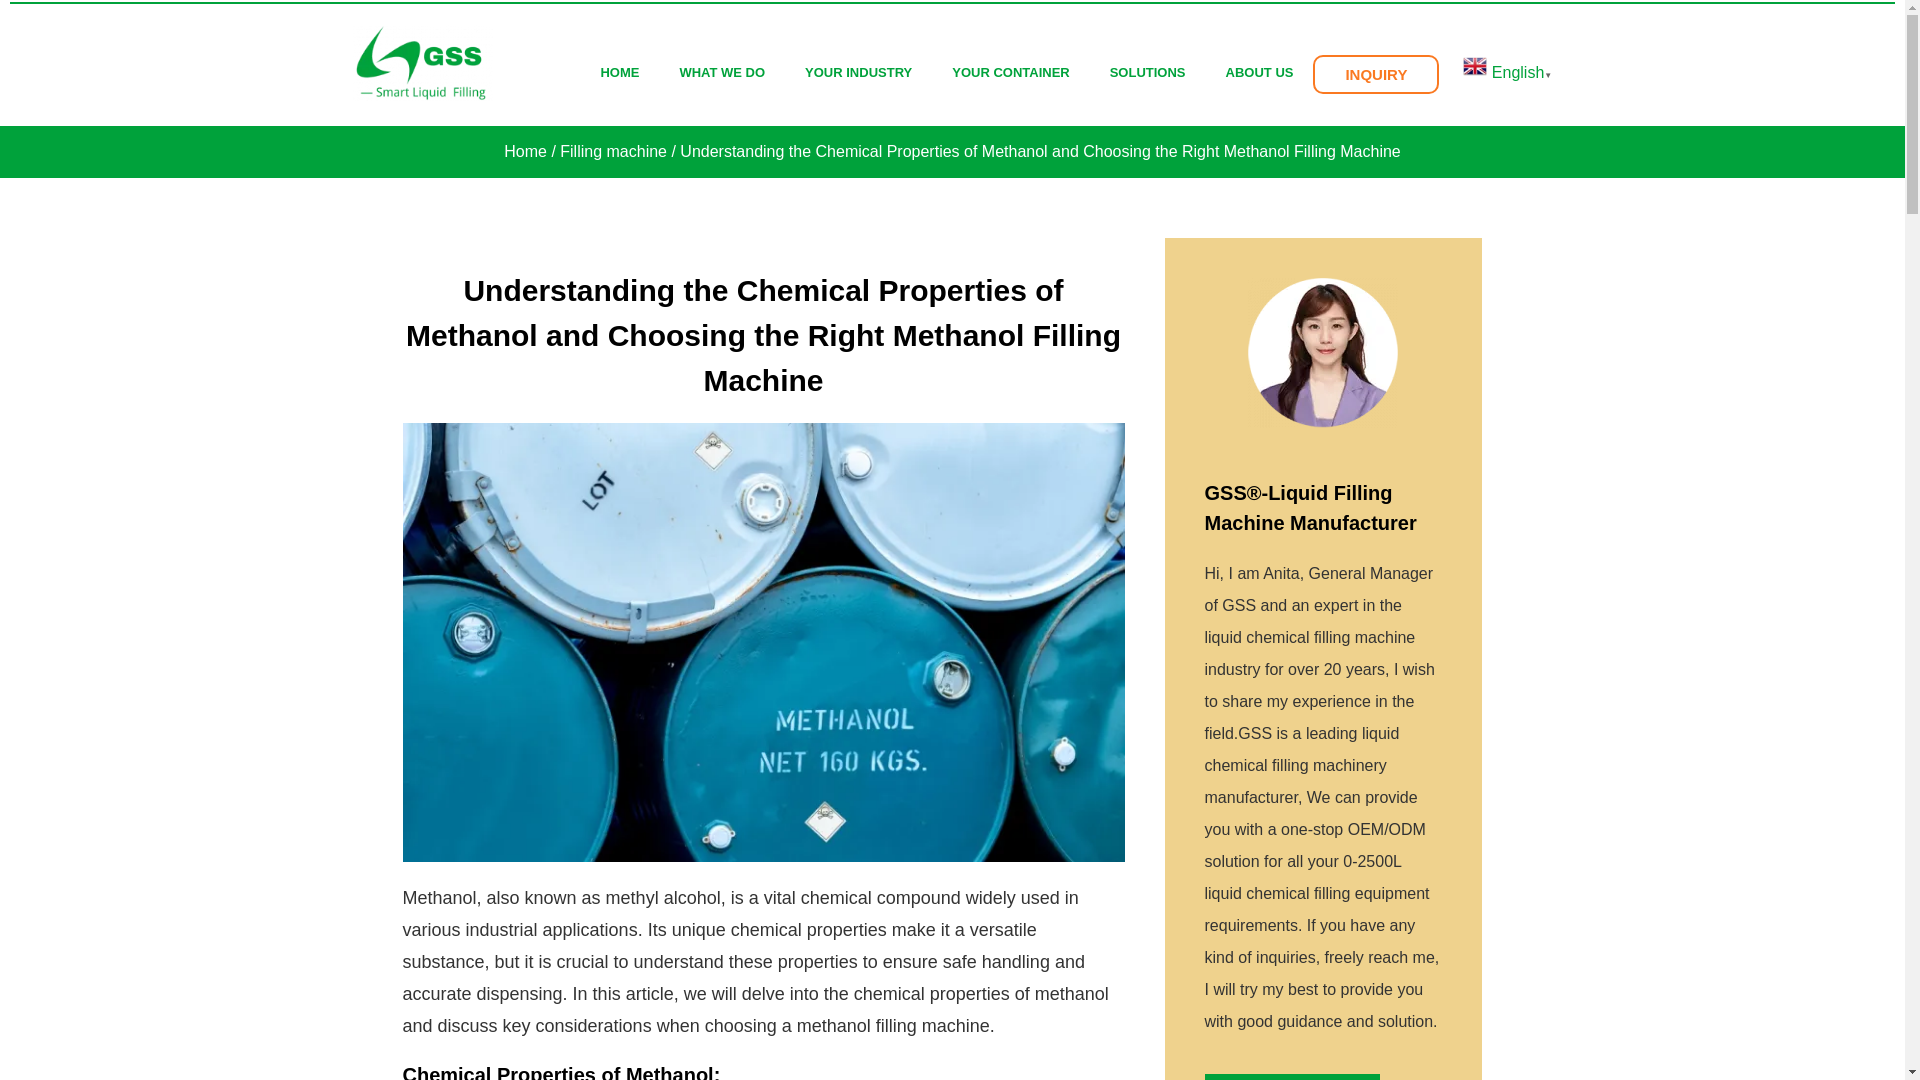 The image size is (1920, 1080). Describe the element at coordinates (858, 72) in the screenshot. I see `YOUR INDUSTRY` at that location.